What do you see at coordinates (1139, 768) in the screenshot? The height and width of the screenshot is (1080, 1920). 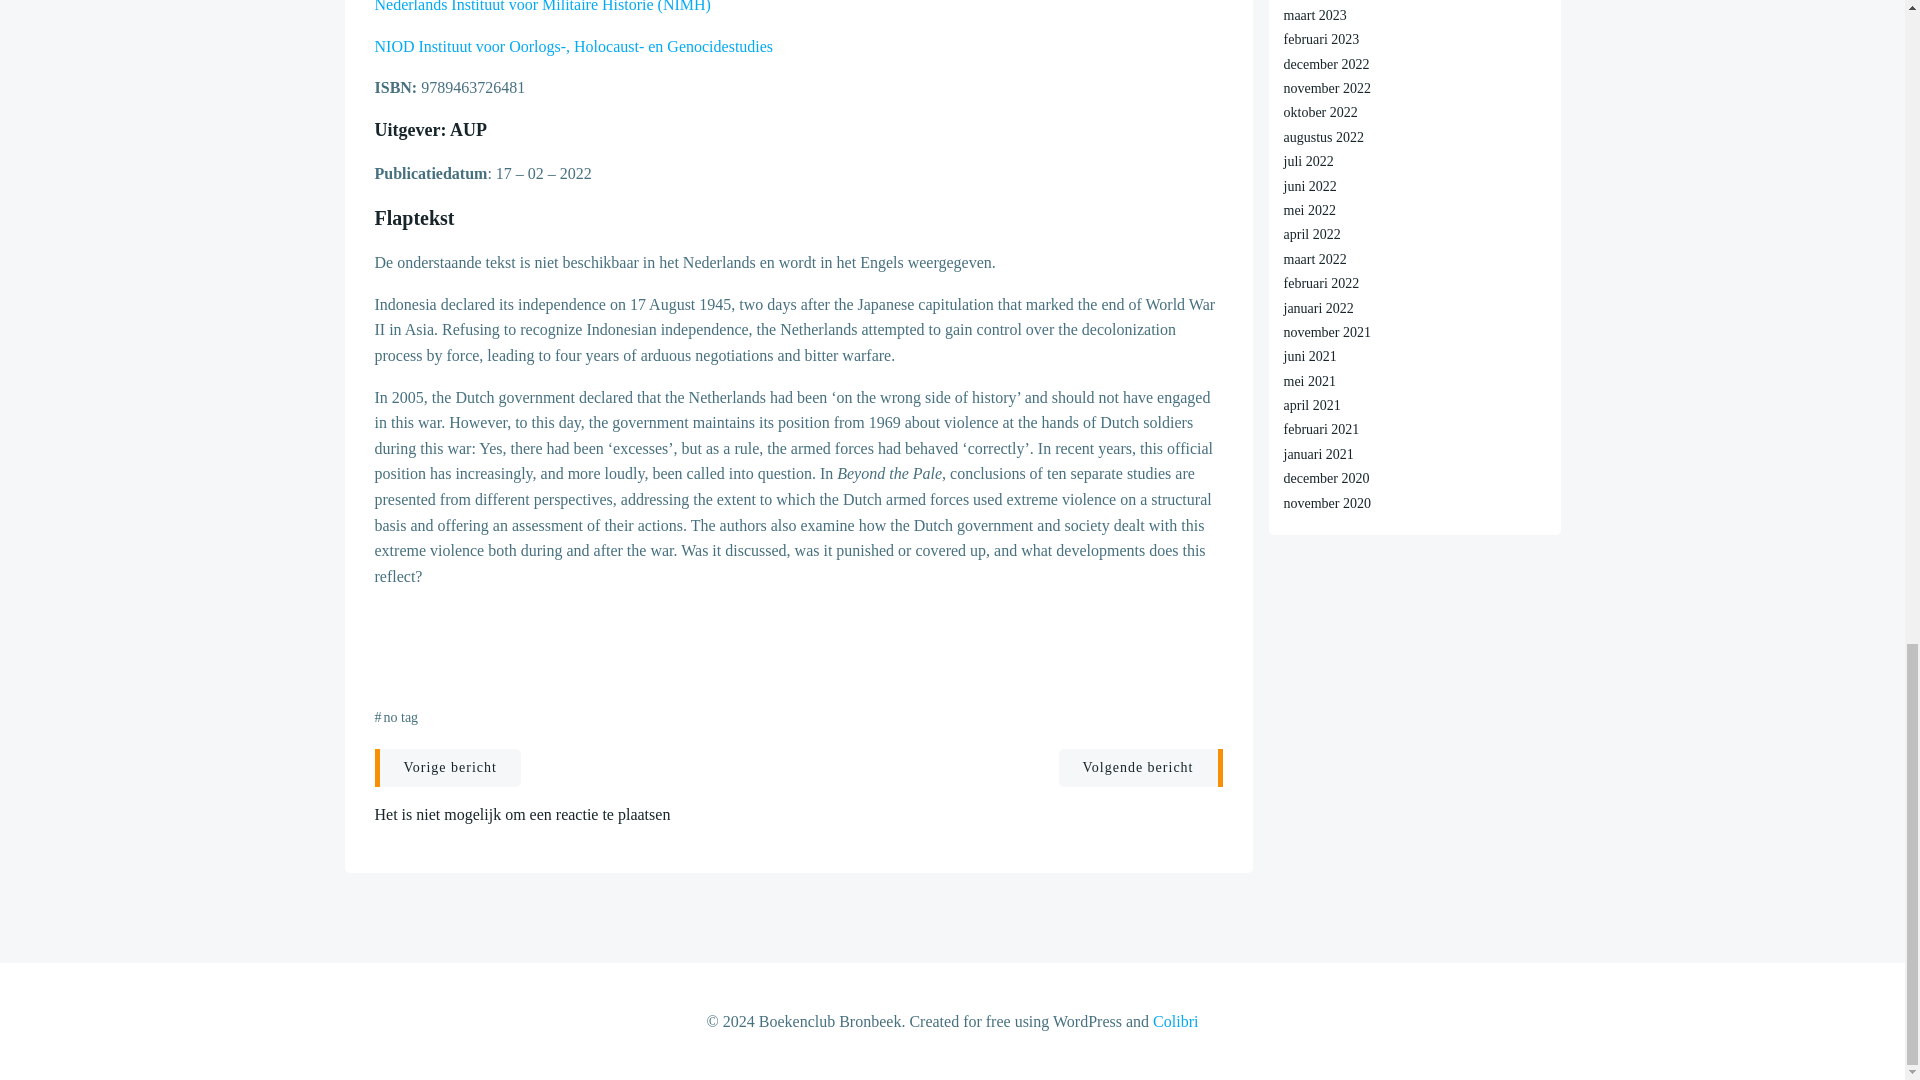 I see `Volgende bericht` at bounding box center [1139, 768].